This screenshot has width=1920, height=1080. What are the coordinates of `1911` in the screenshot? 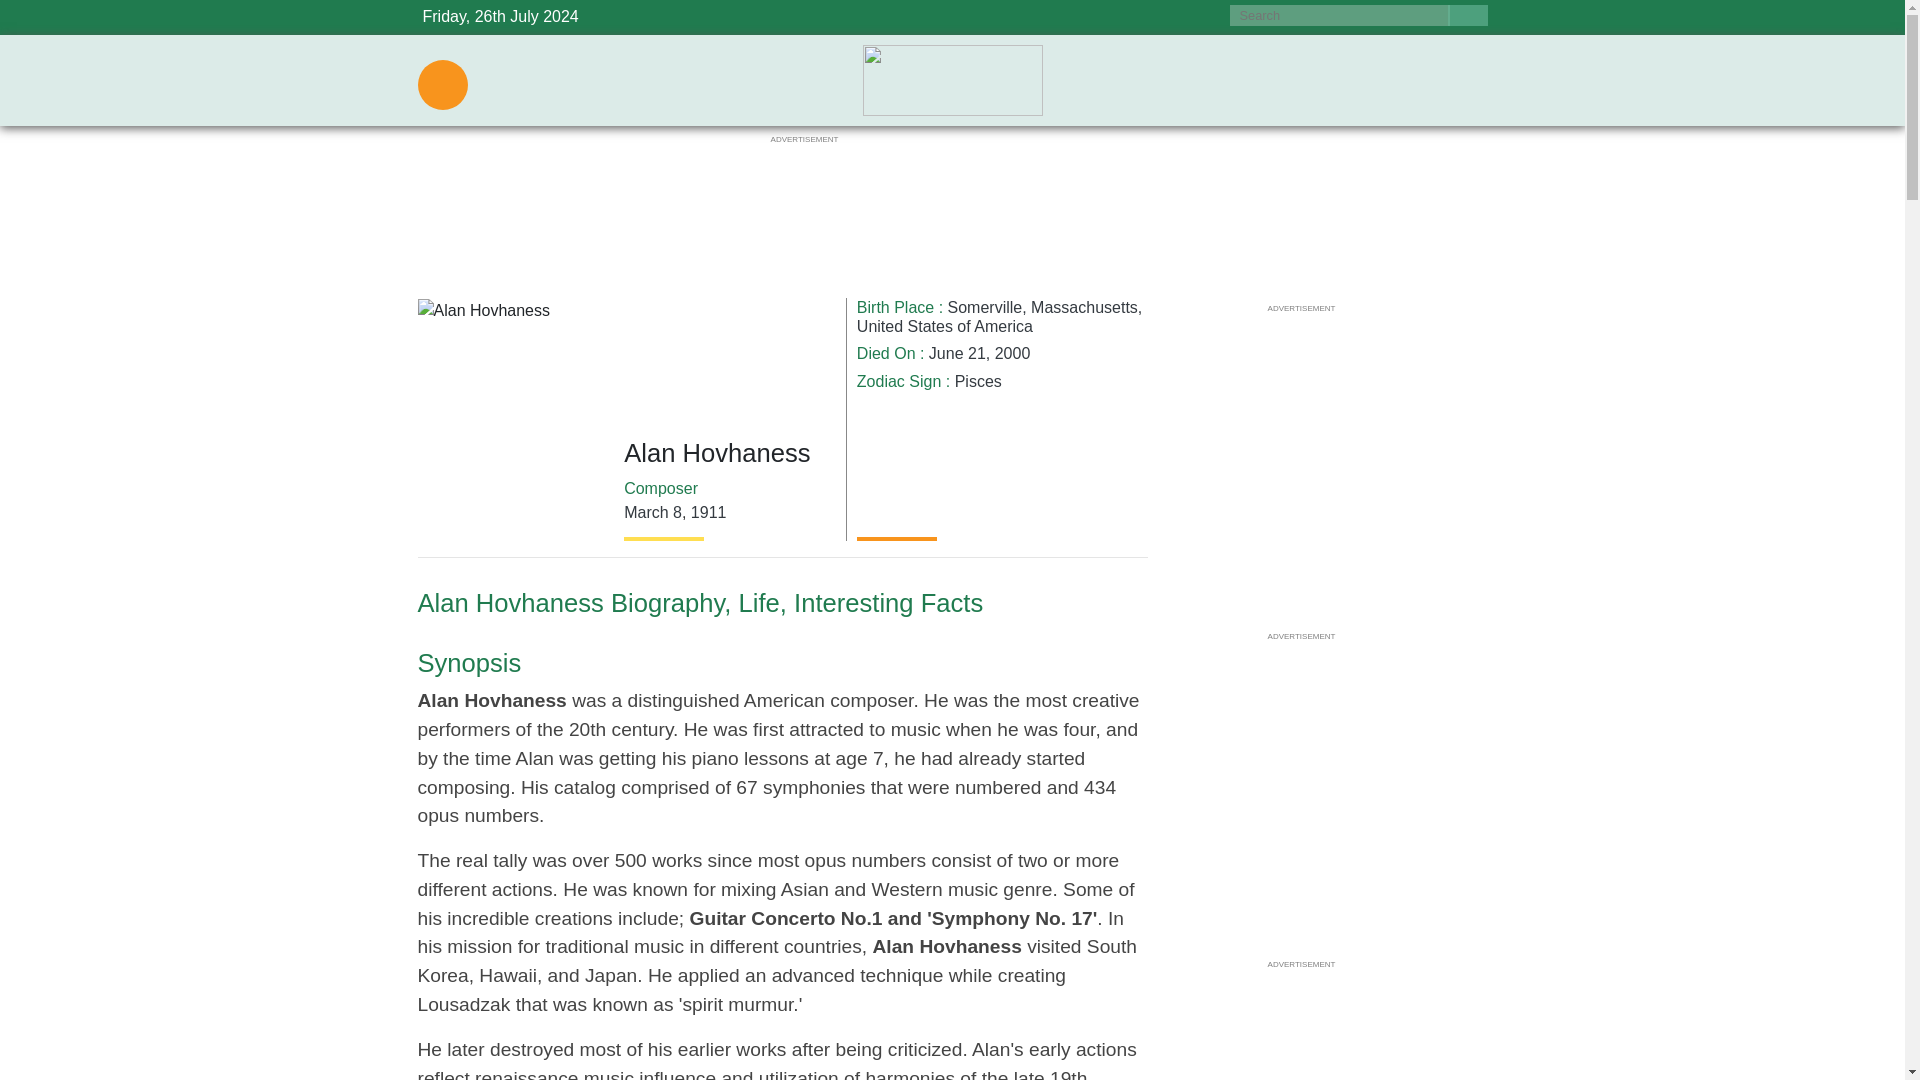 It's located at (709, 512).